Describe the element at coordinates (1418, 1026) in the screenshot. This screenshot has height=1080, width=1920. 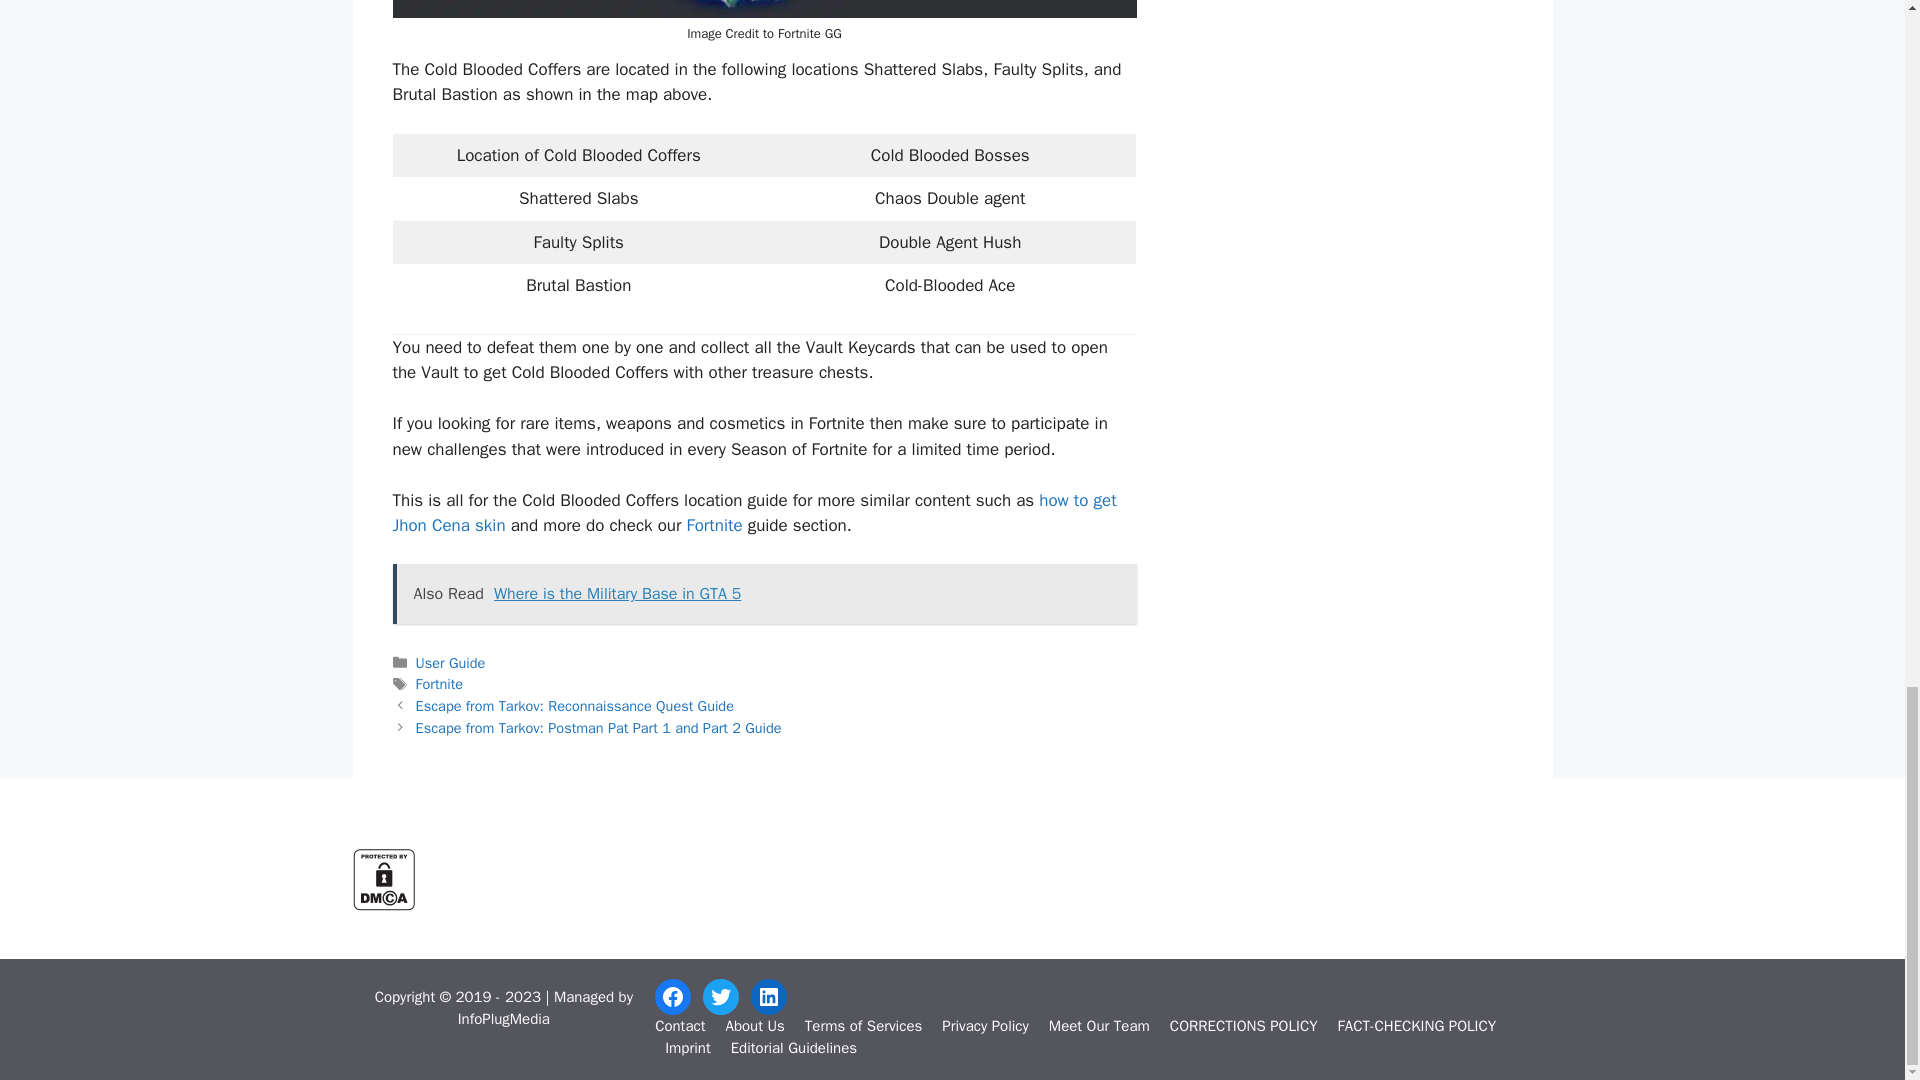
I see `FACT-CHECKING POLICY` at that location.